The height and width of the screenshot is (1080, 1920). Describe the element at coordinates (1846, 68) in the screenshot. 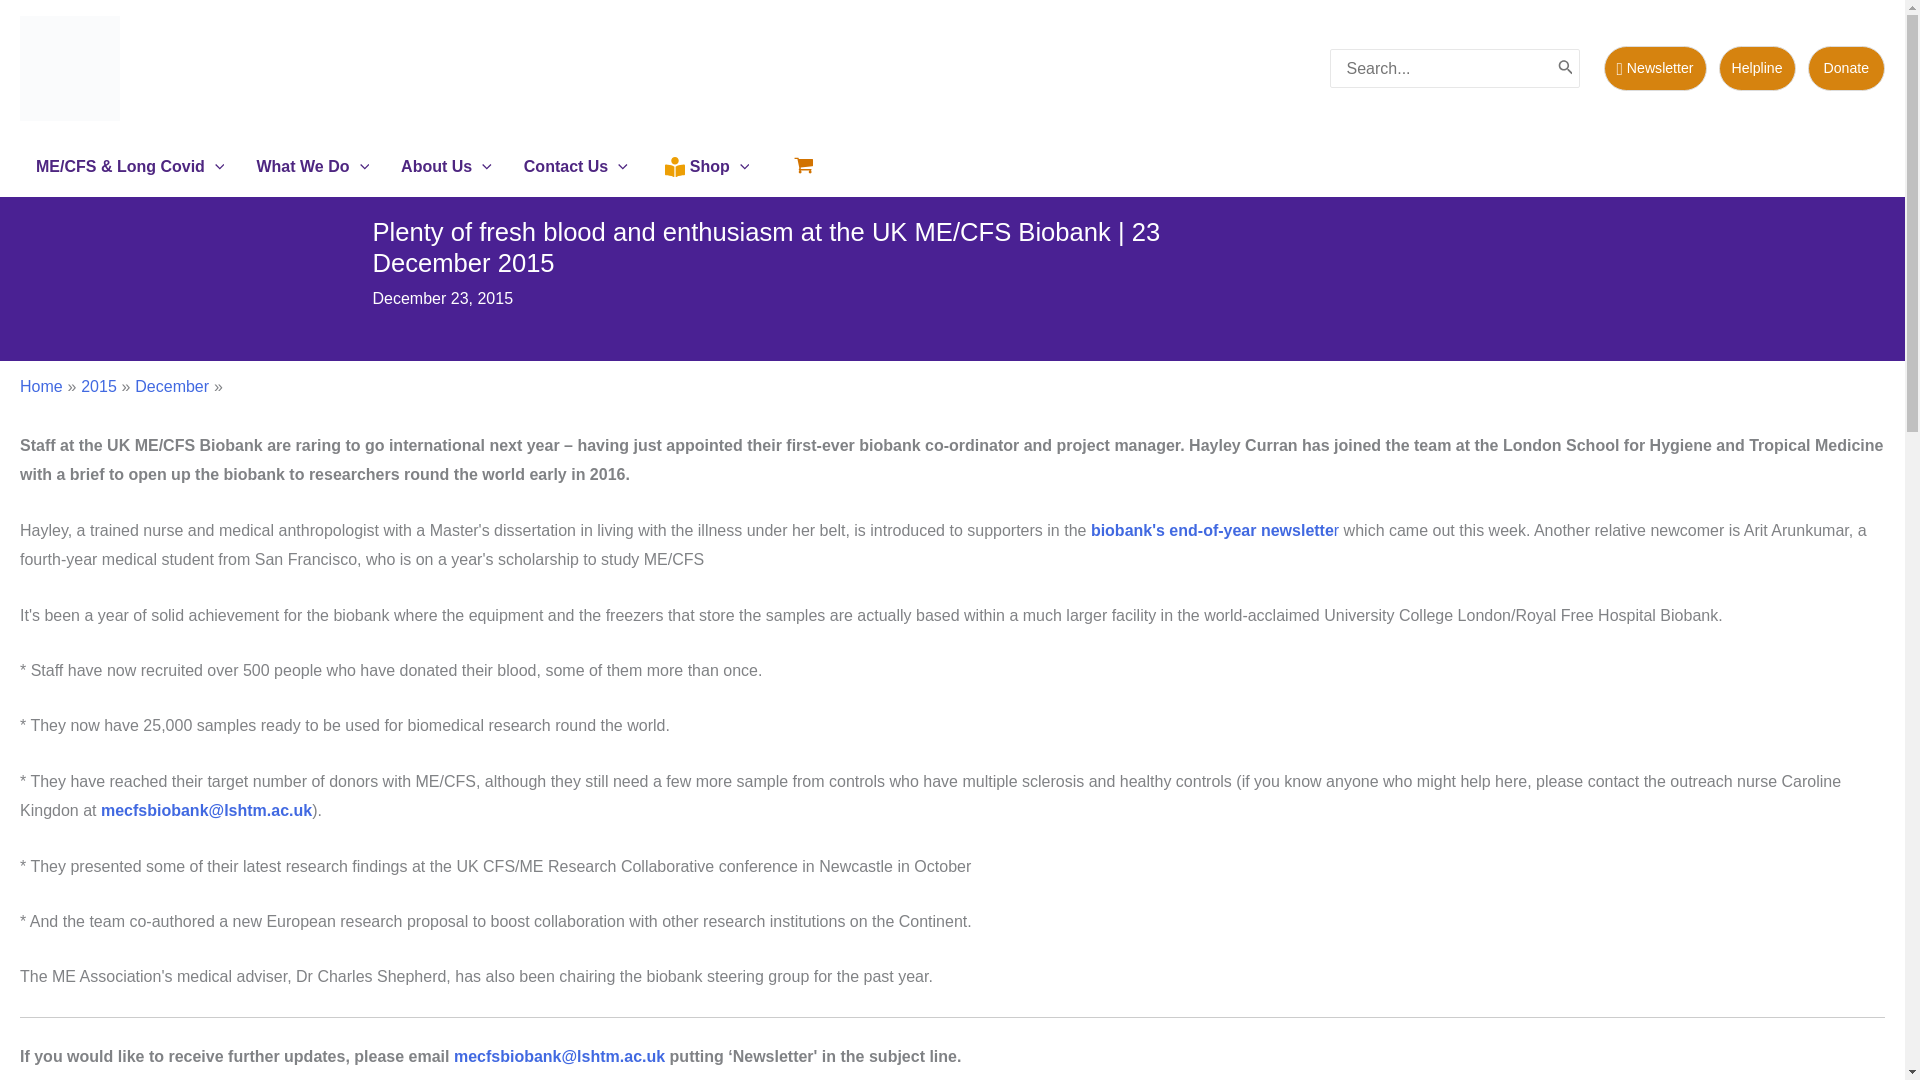

I see `Donate` at that location.